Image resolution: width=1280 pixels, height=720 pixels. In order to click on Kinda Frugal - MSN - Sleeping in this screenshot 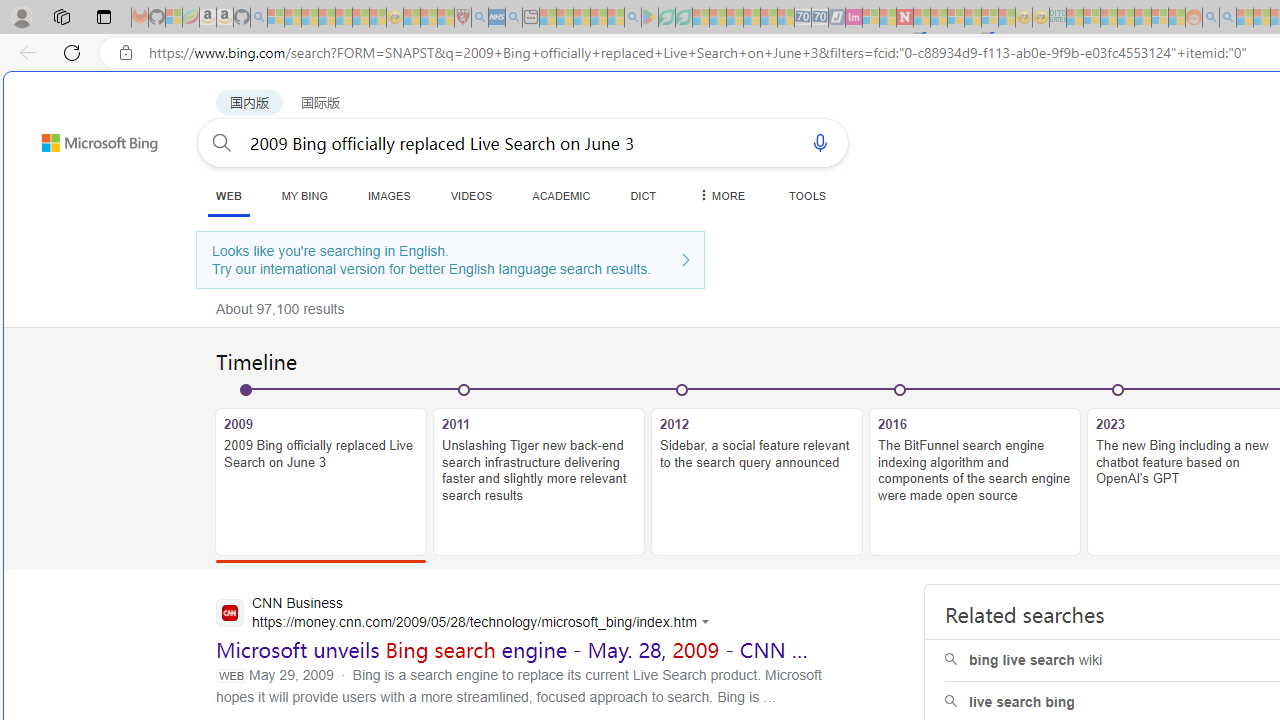, I will do `click(1142, 18)`.